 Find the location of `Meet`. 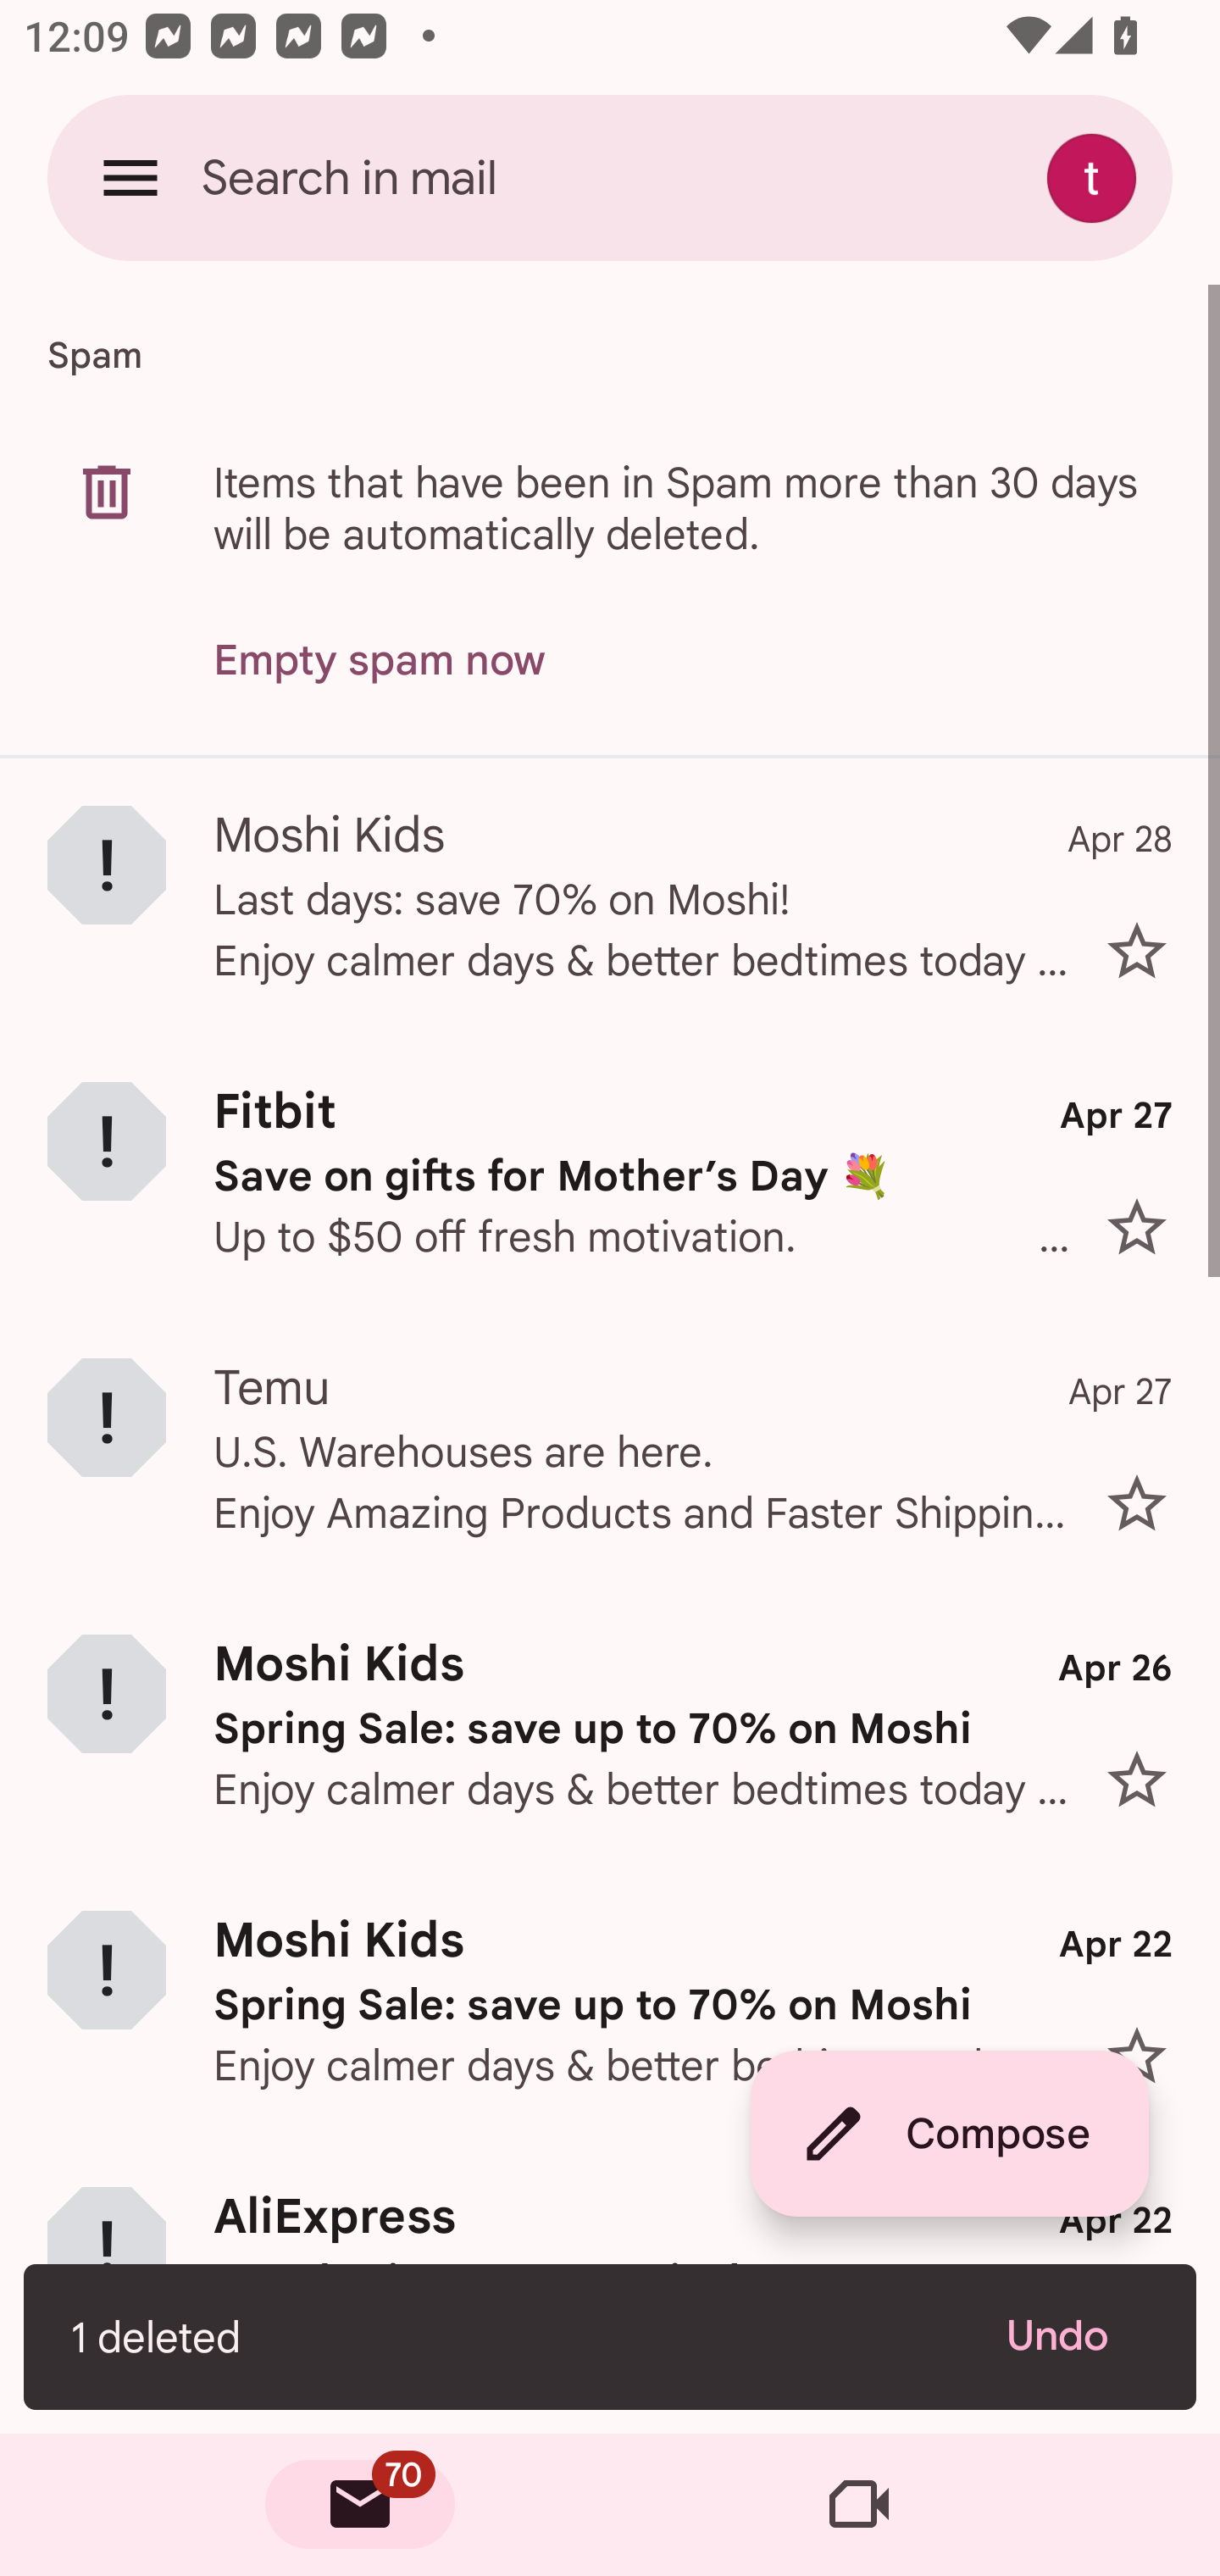

Meet is located at coordinates (859, 2505).